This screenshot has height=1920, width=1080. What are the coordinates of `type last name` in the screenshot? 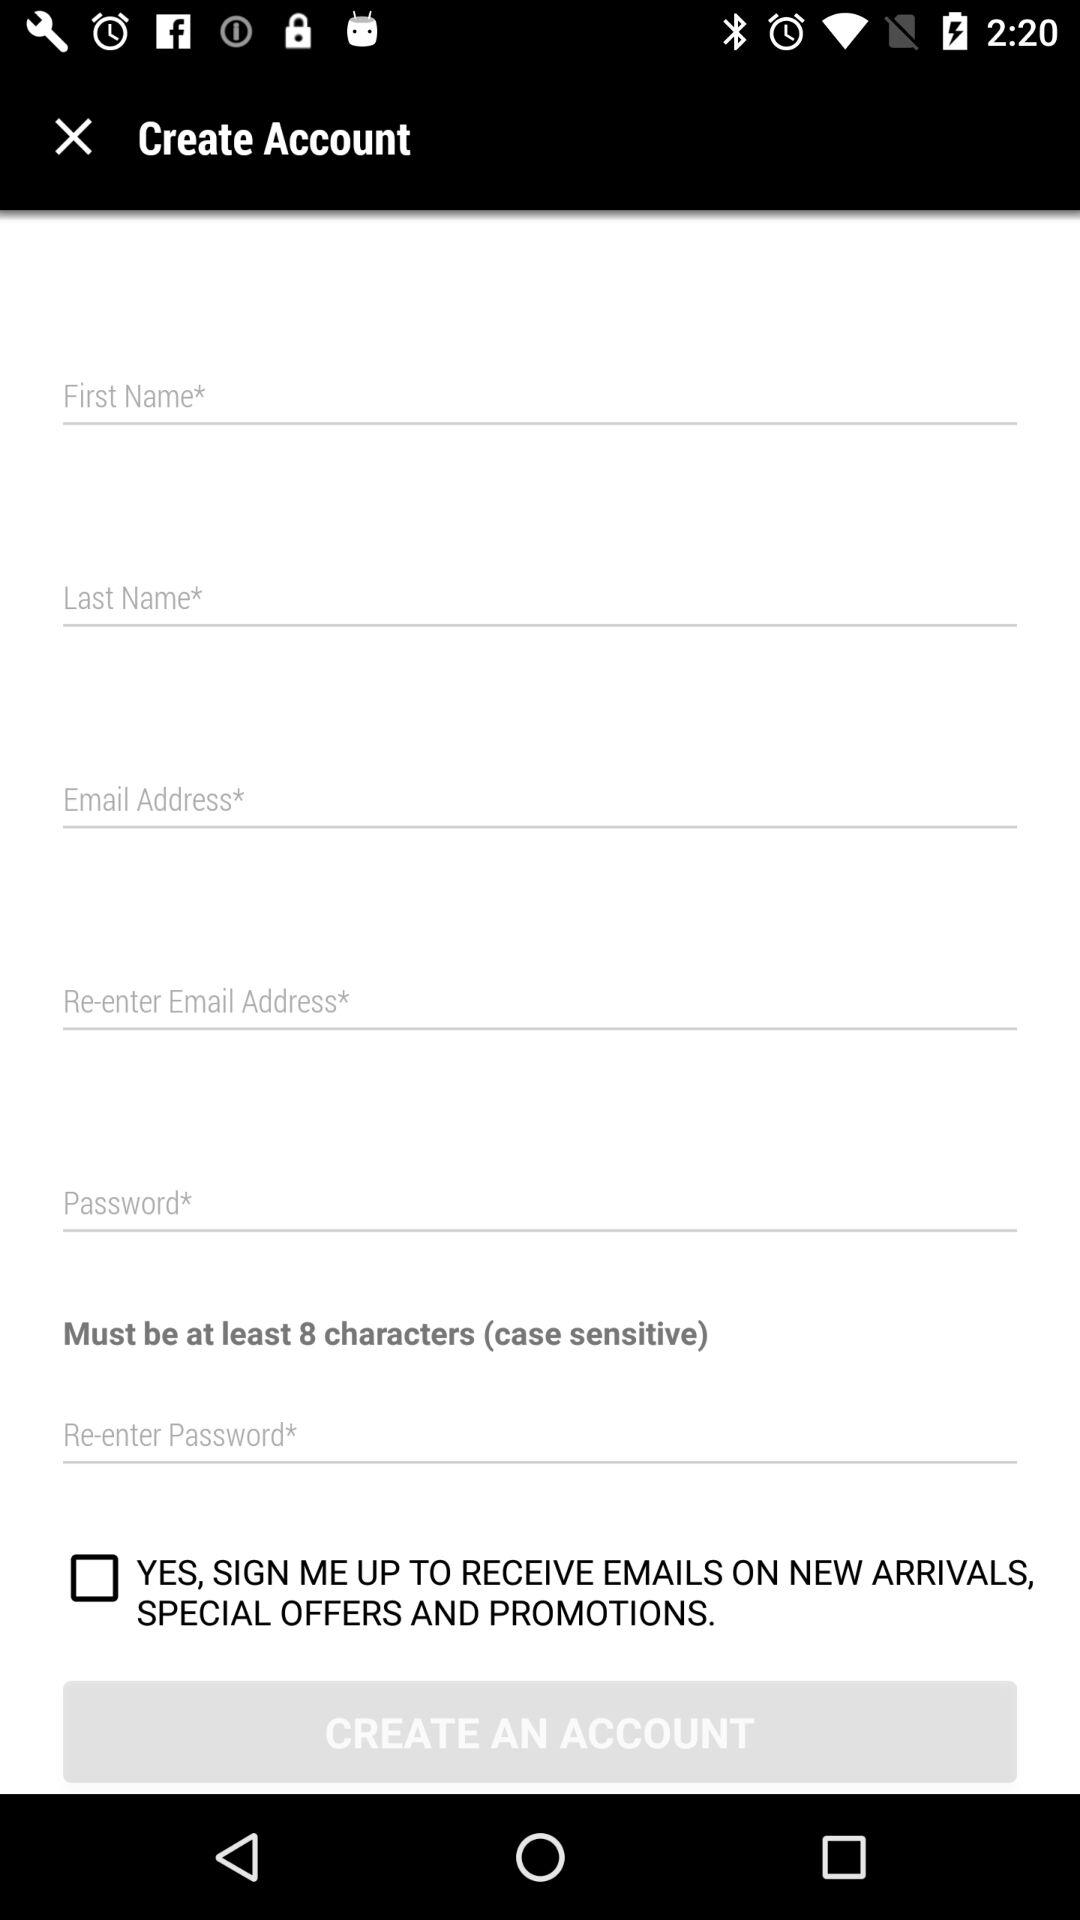 It's located at (540, 598).